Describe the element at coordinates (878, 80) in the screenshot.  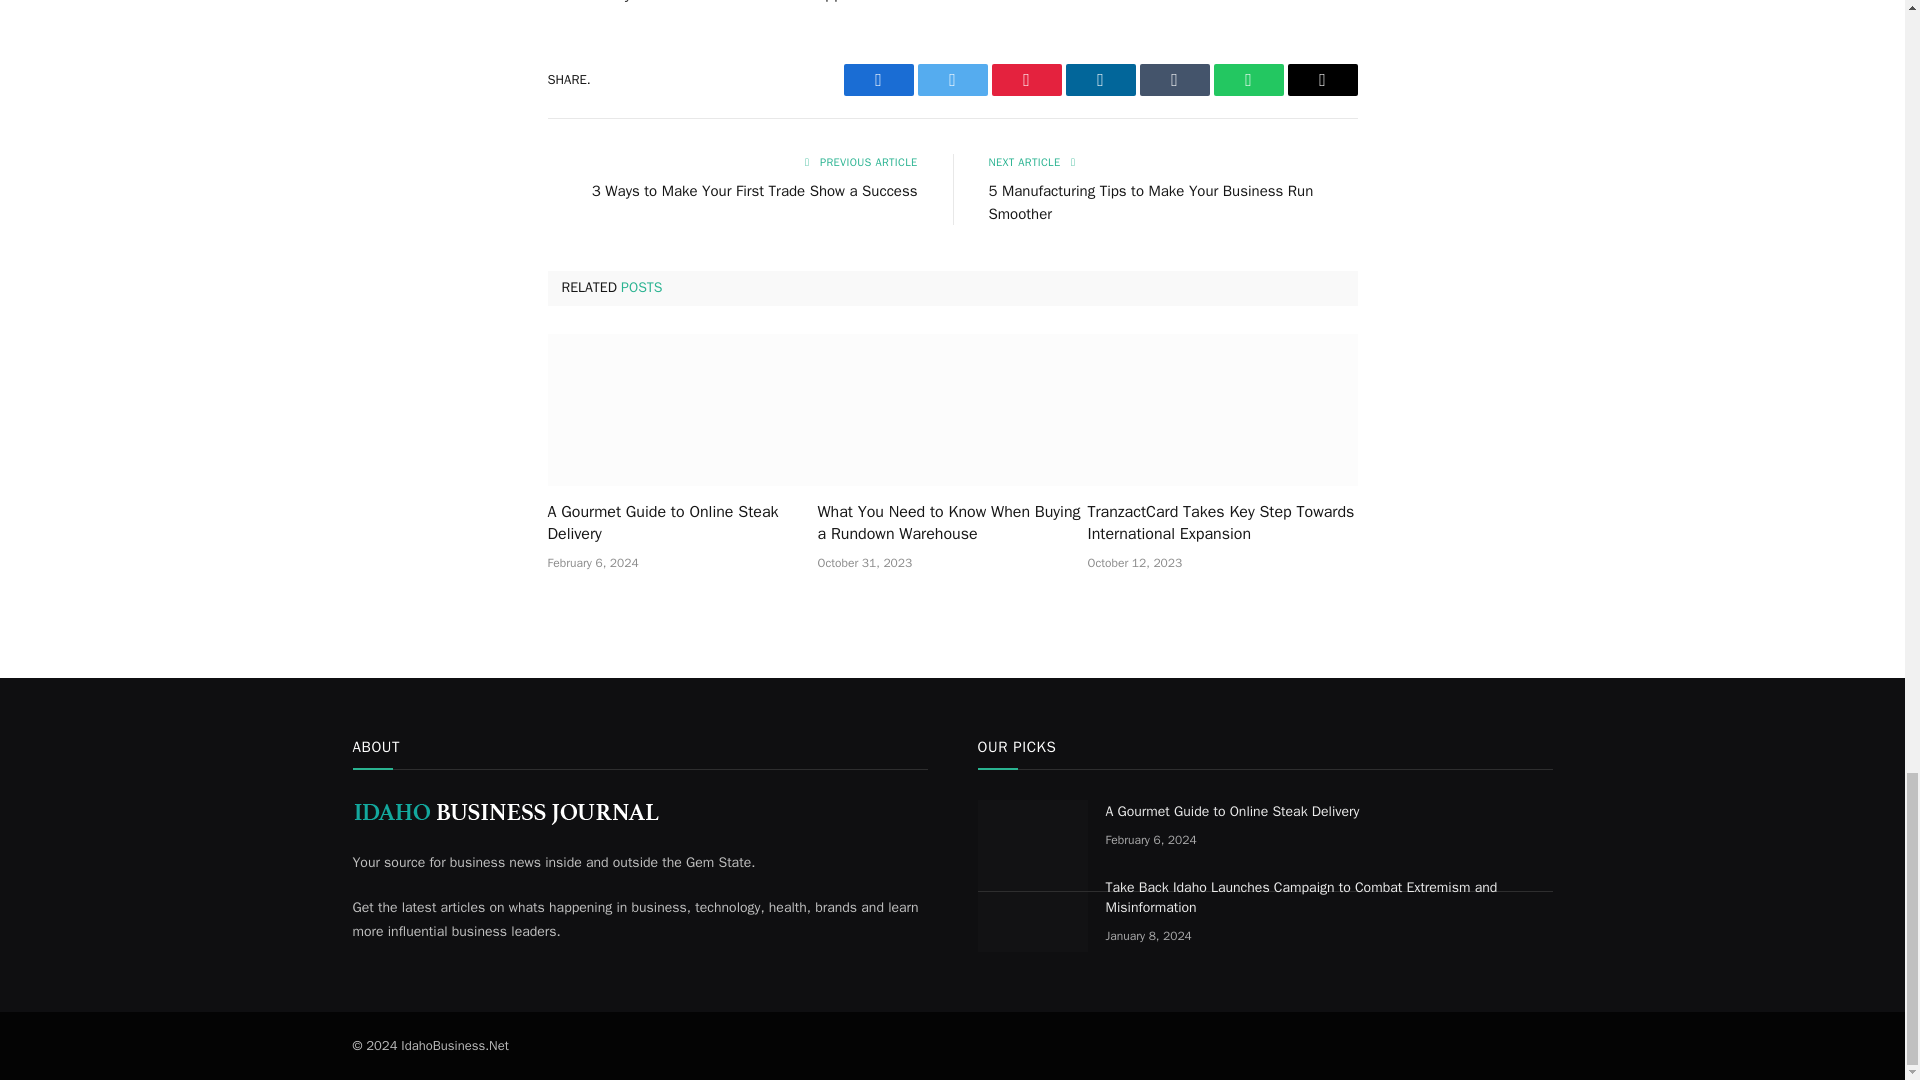
I see `Share on Facebook` at that location.